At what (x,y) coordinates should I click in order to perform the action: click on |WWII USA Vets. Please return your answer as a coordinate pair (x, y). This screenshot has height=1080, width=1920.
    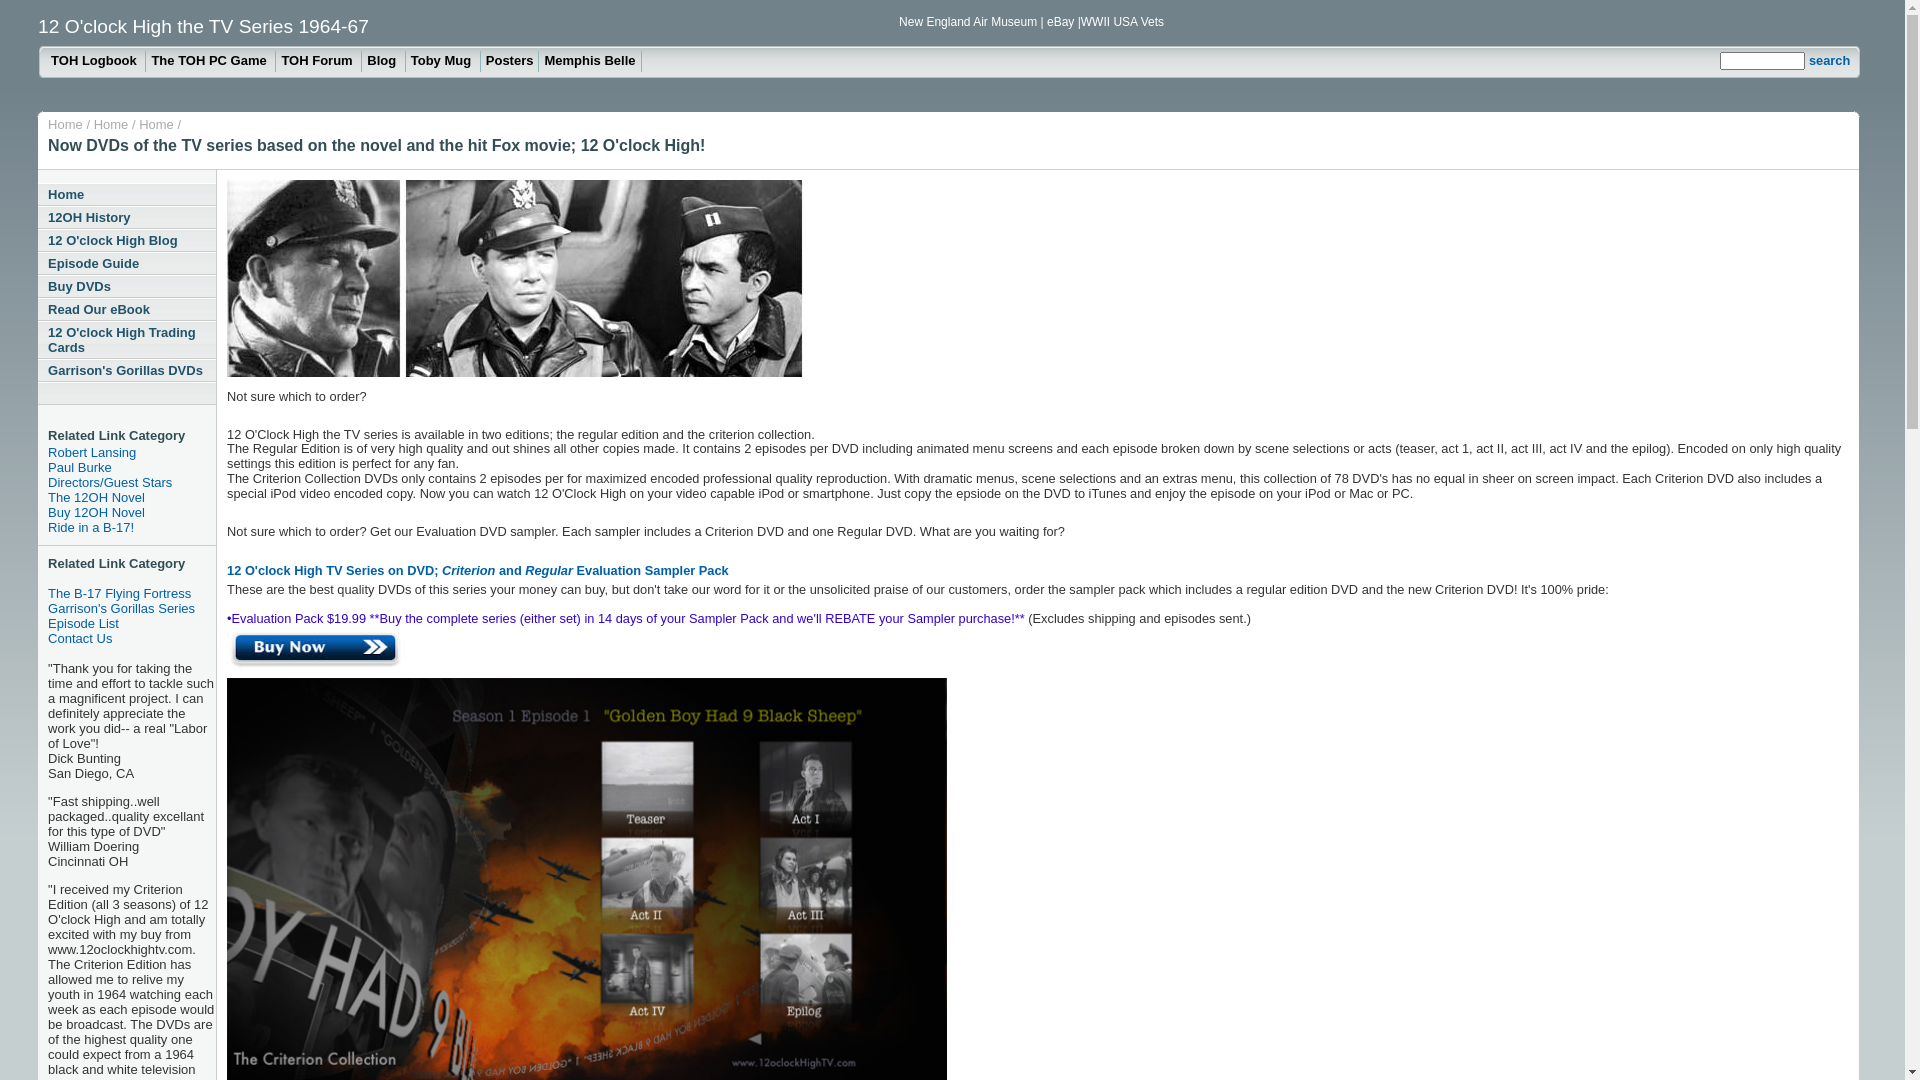
    Looking at the image, I should click on (1121, 22).